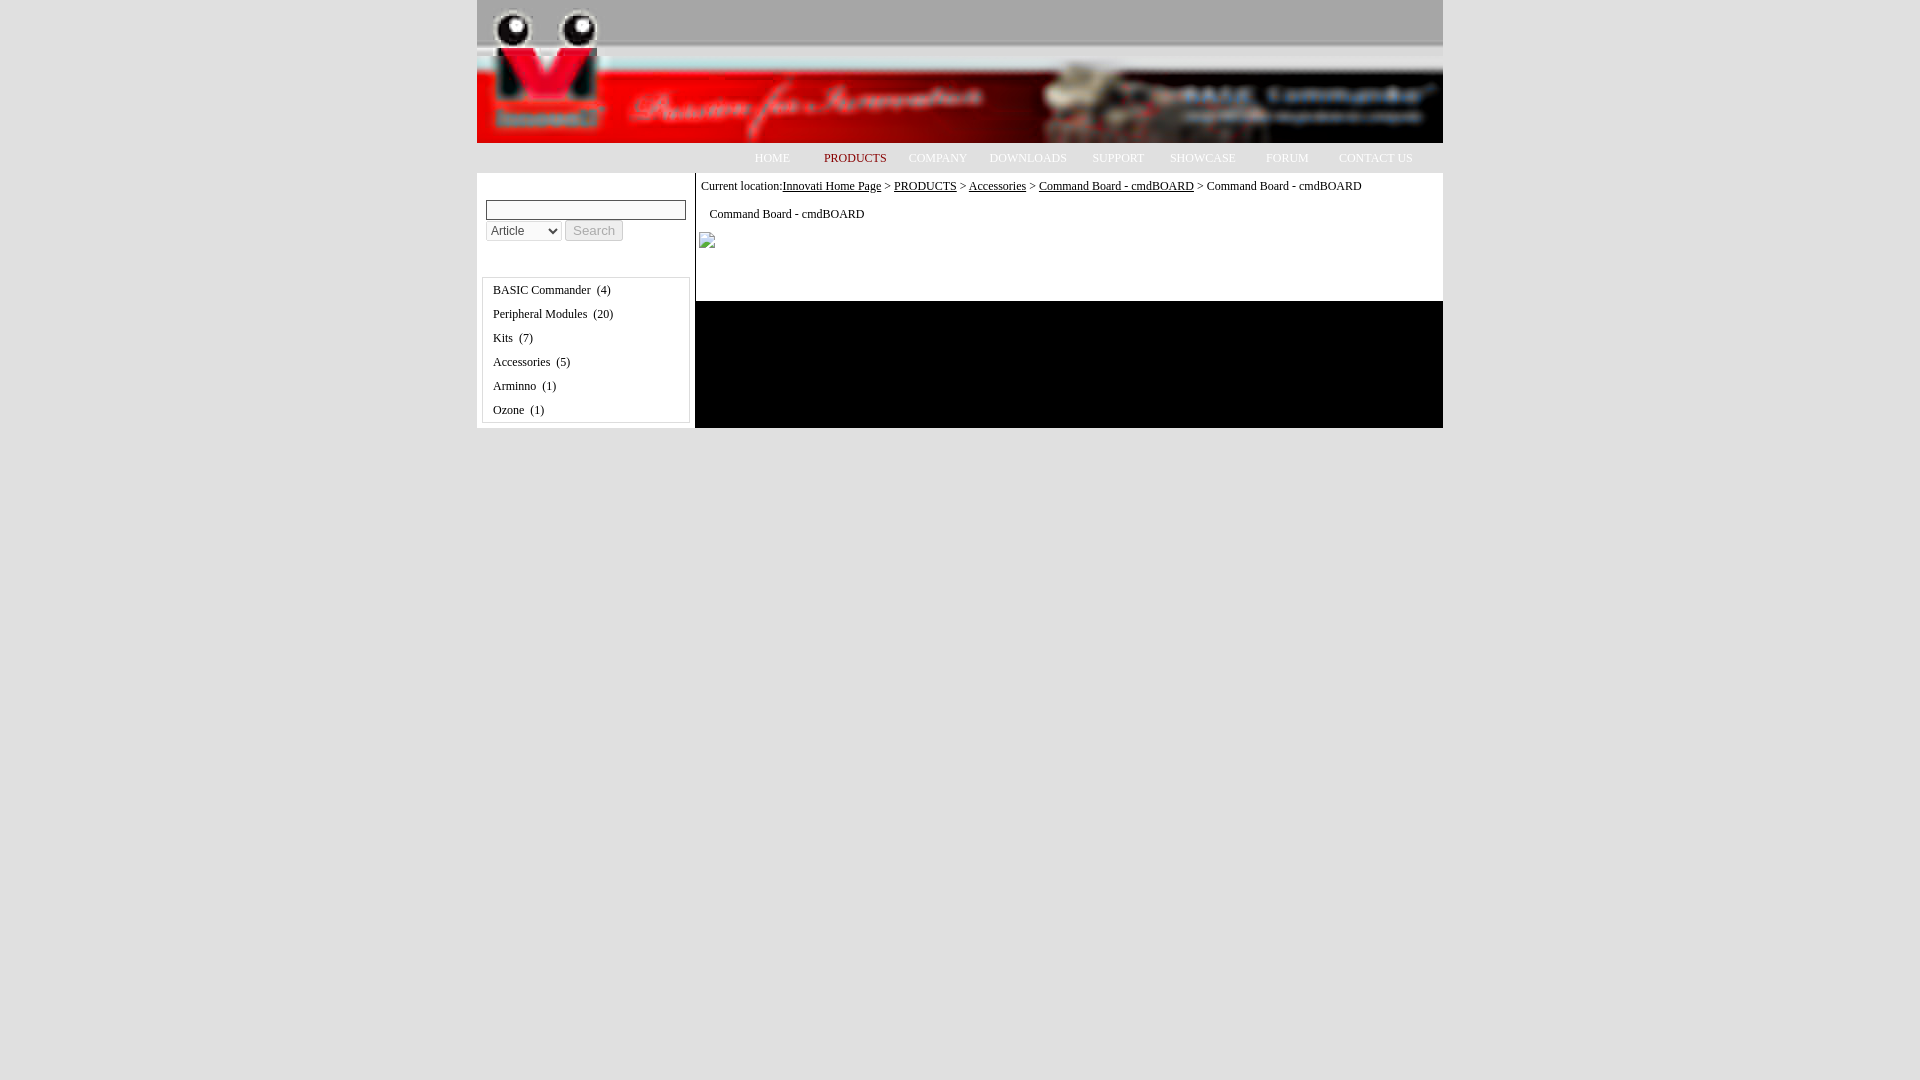  I want to click on DOWNLOADS, so click(1028, 156).